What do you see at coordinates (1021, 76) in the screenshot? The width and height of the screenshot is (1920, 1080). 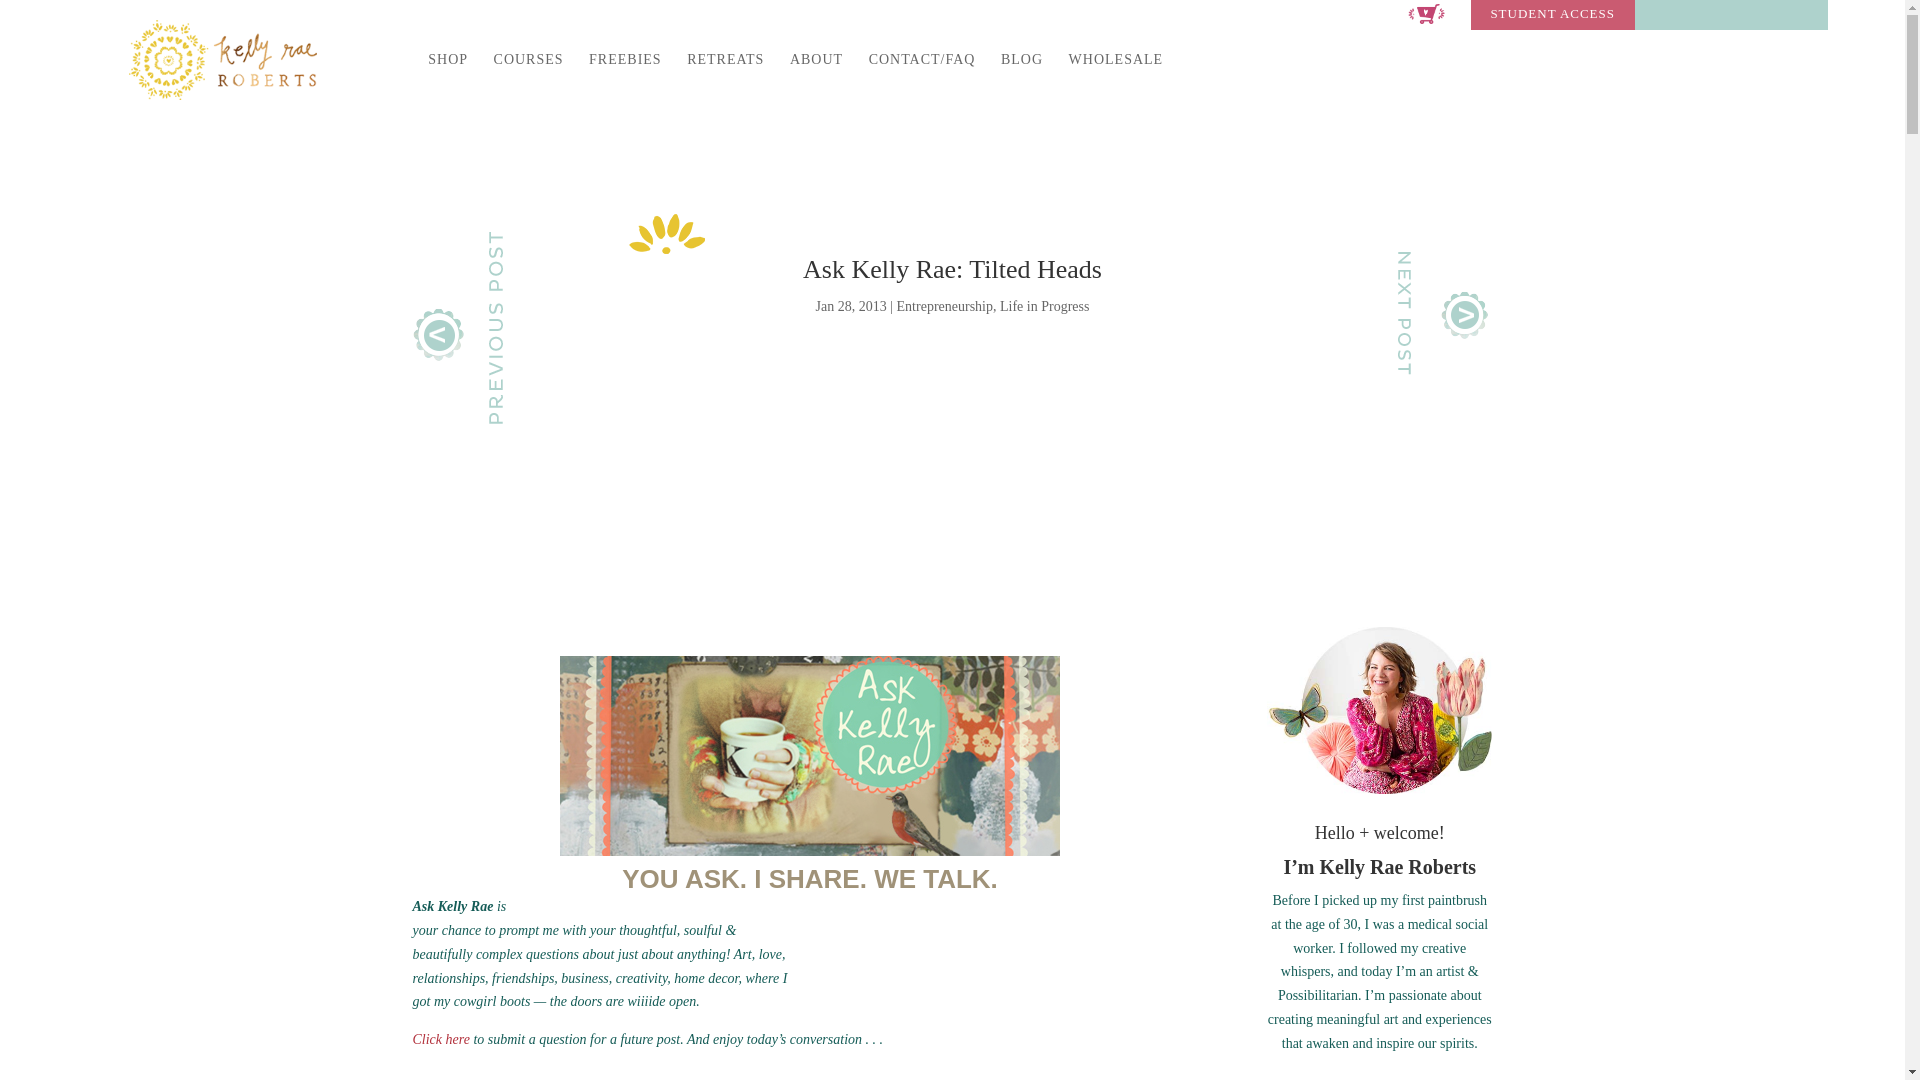 I see `BLOG` at bounding box center [1021, 76].